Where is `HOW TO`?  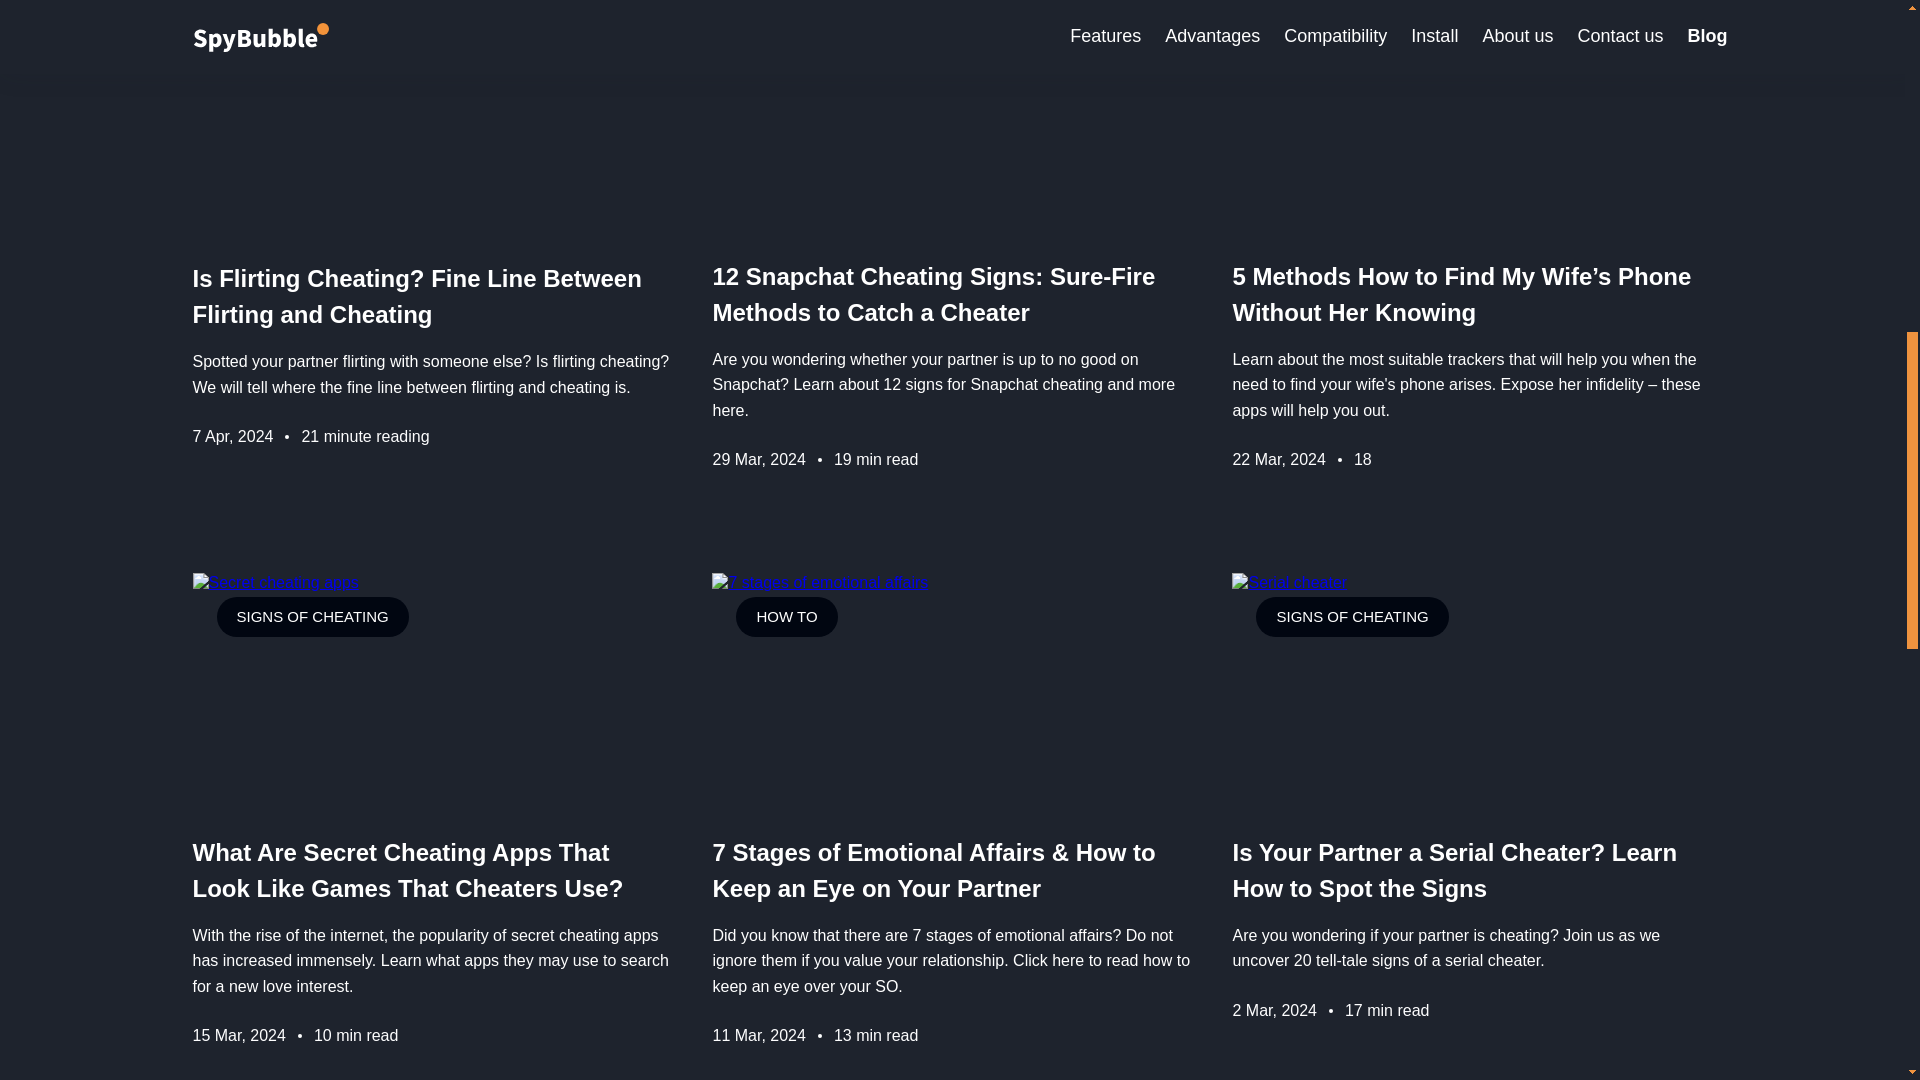
HOW TO is located at coordinates (786, 617).